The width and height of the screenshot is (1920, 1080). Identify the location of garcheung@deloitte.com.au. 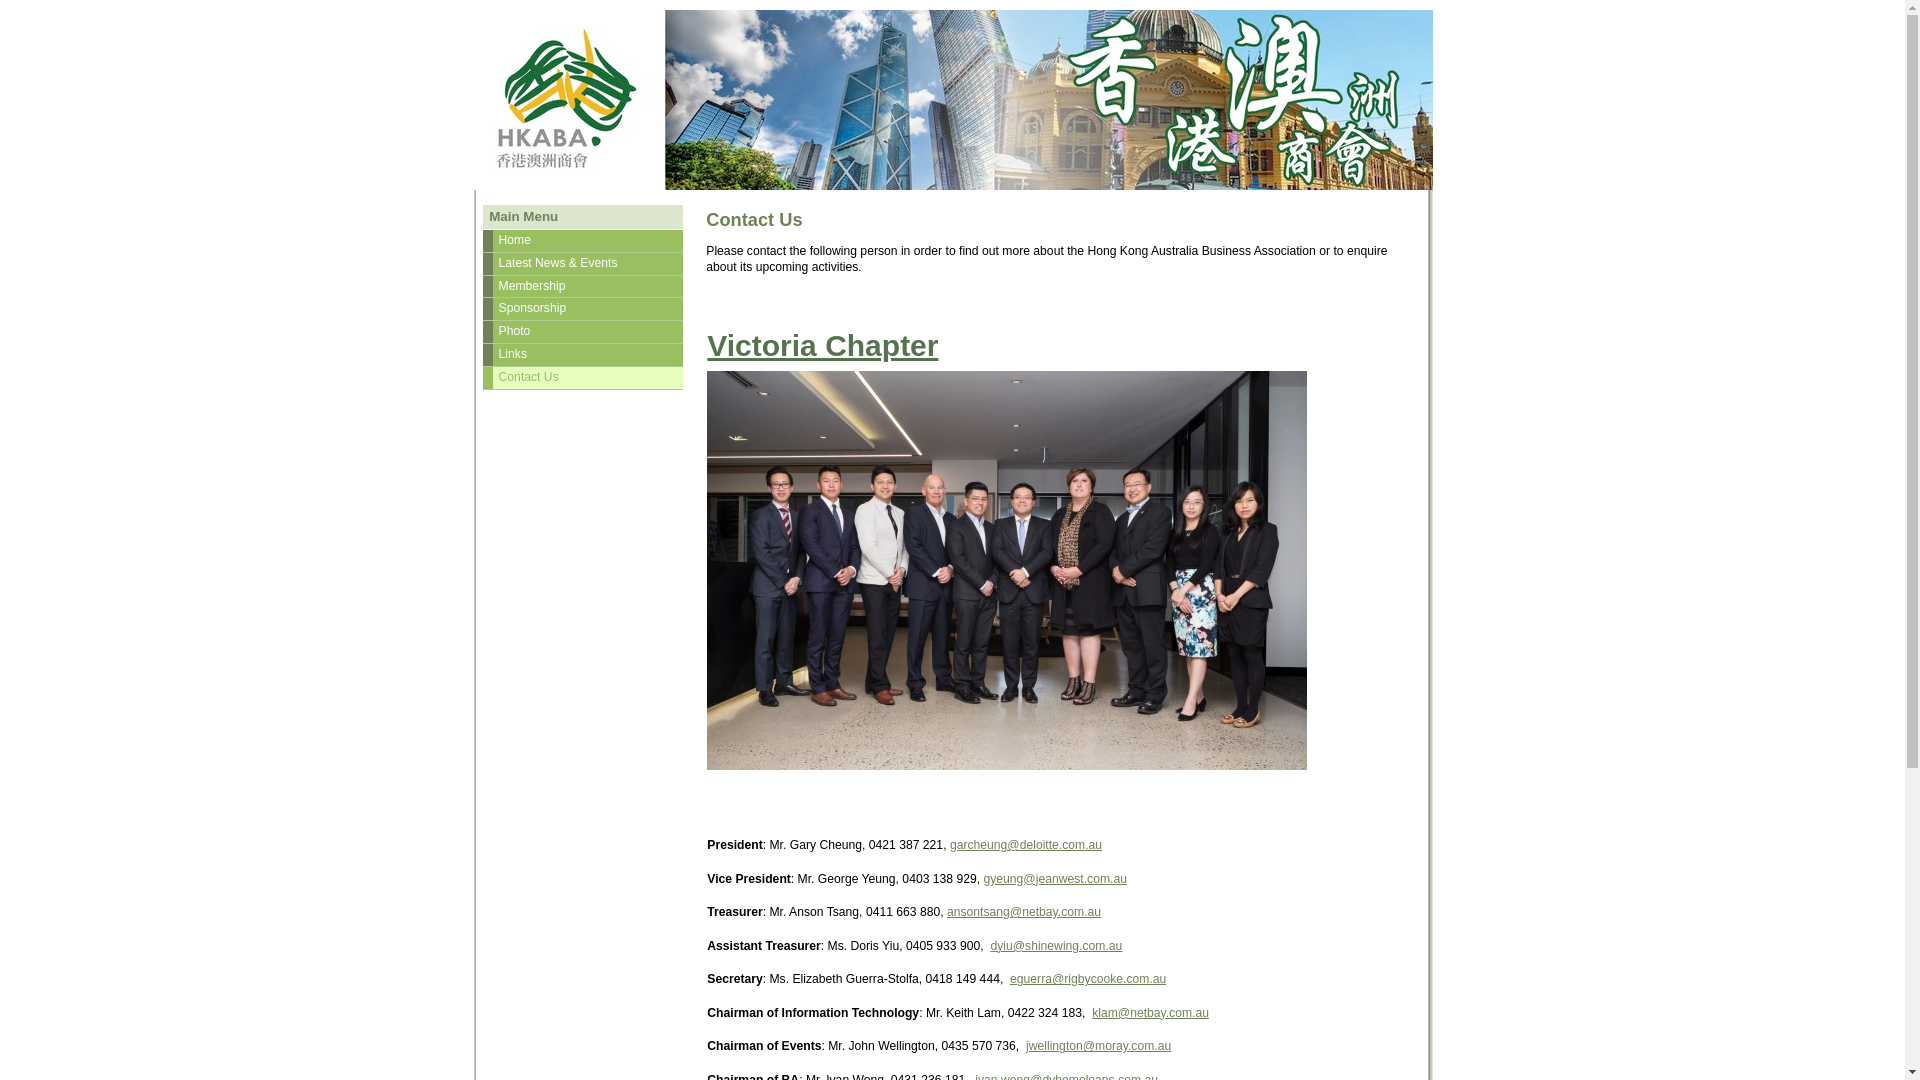
(1026, 845).